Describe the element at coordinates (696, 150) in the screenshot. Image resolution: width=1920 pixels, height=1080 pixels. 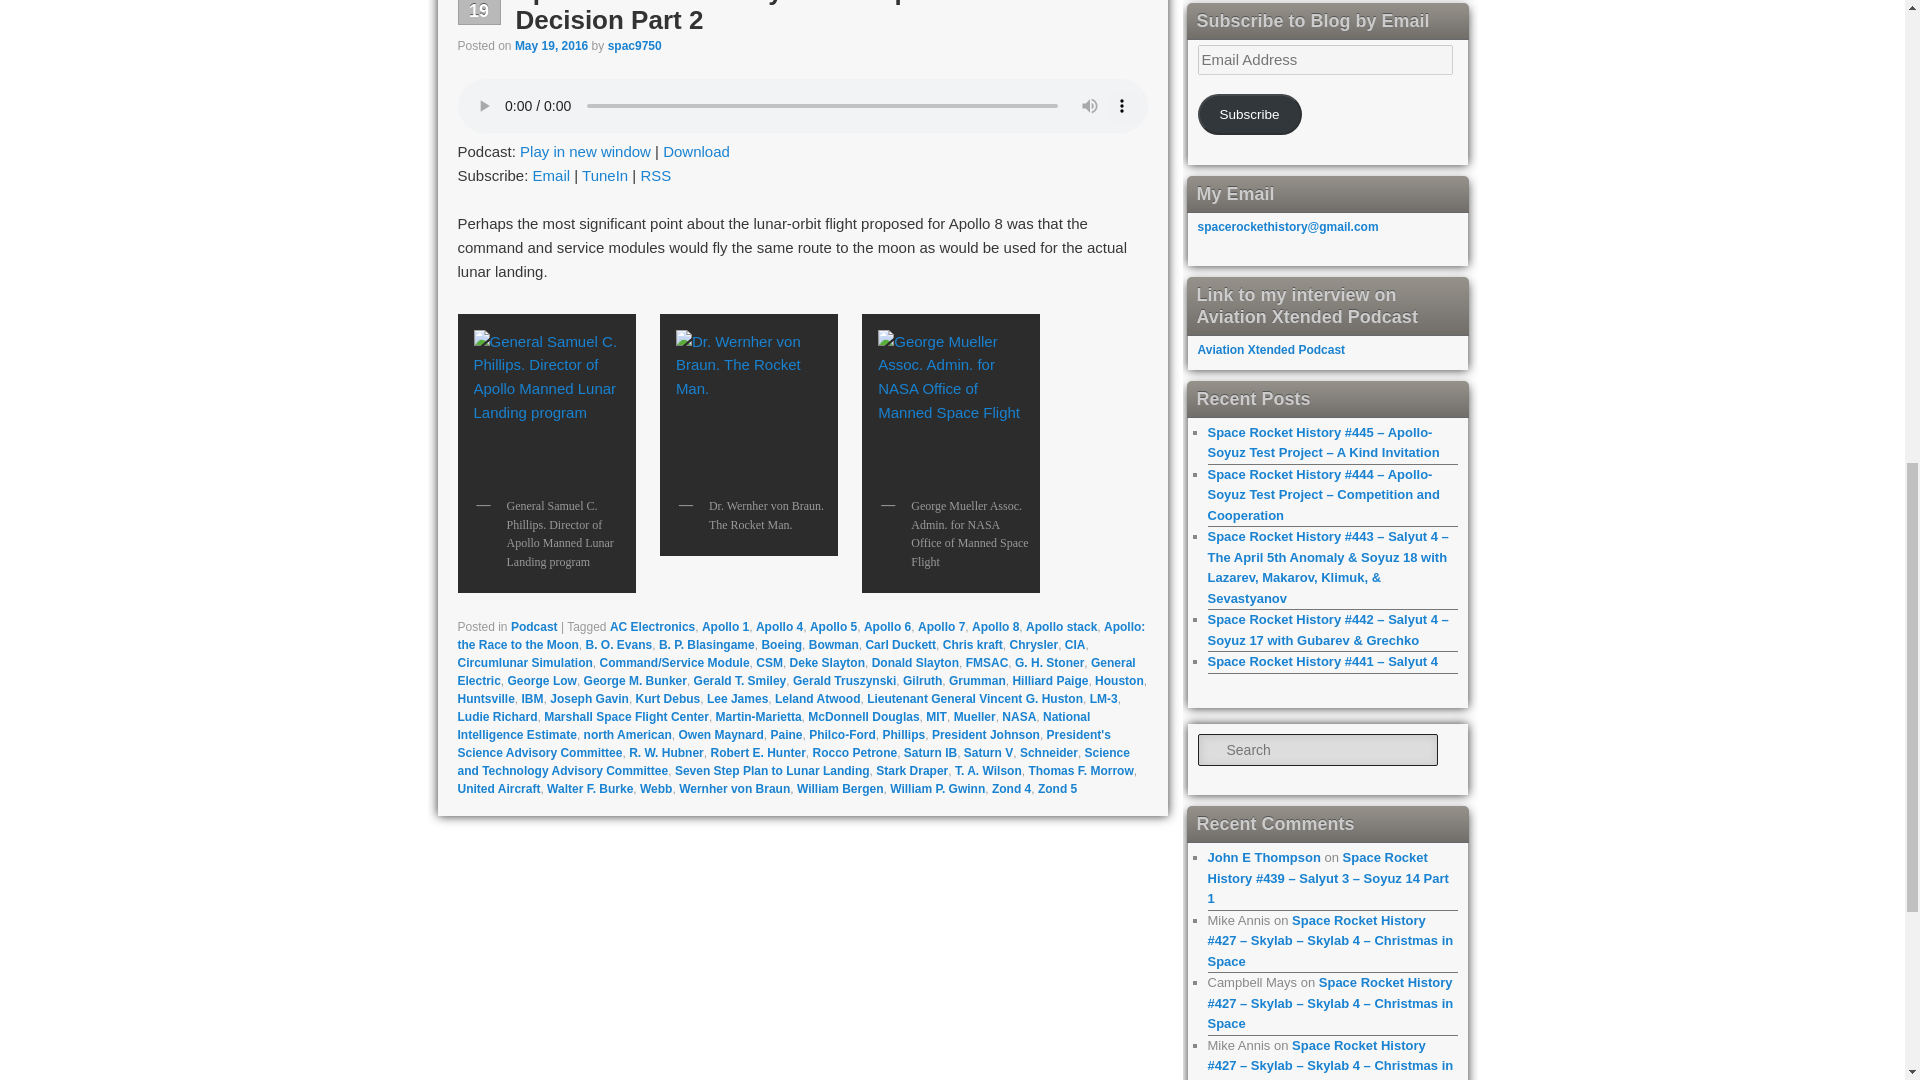
I see `Download` at that location.